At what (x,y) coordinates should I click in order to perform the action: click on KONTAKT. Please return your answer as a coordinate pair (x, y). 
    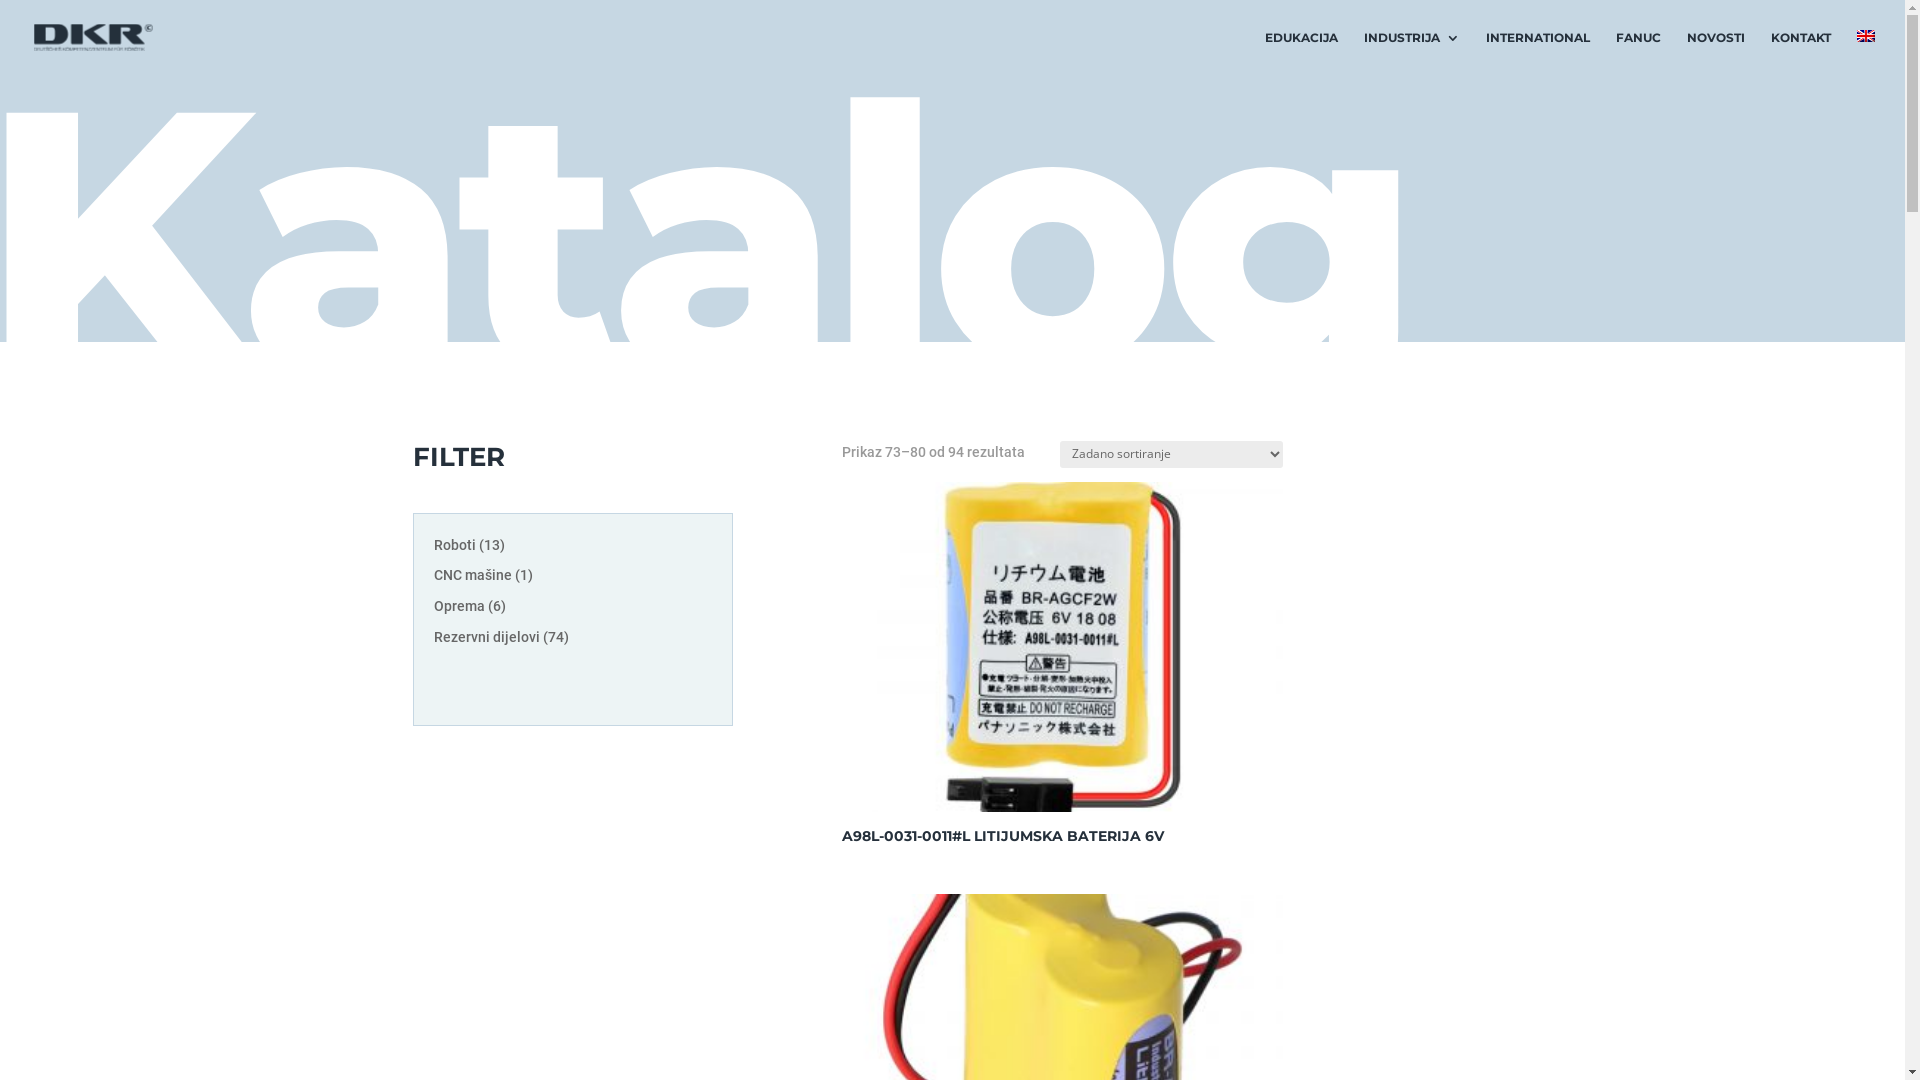
    Looking at the image, I should click on (1801, 53).